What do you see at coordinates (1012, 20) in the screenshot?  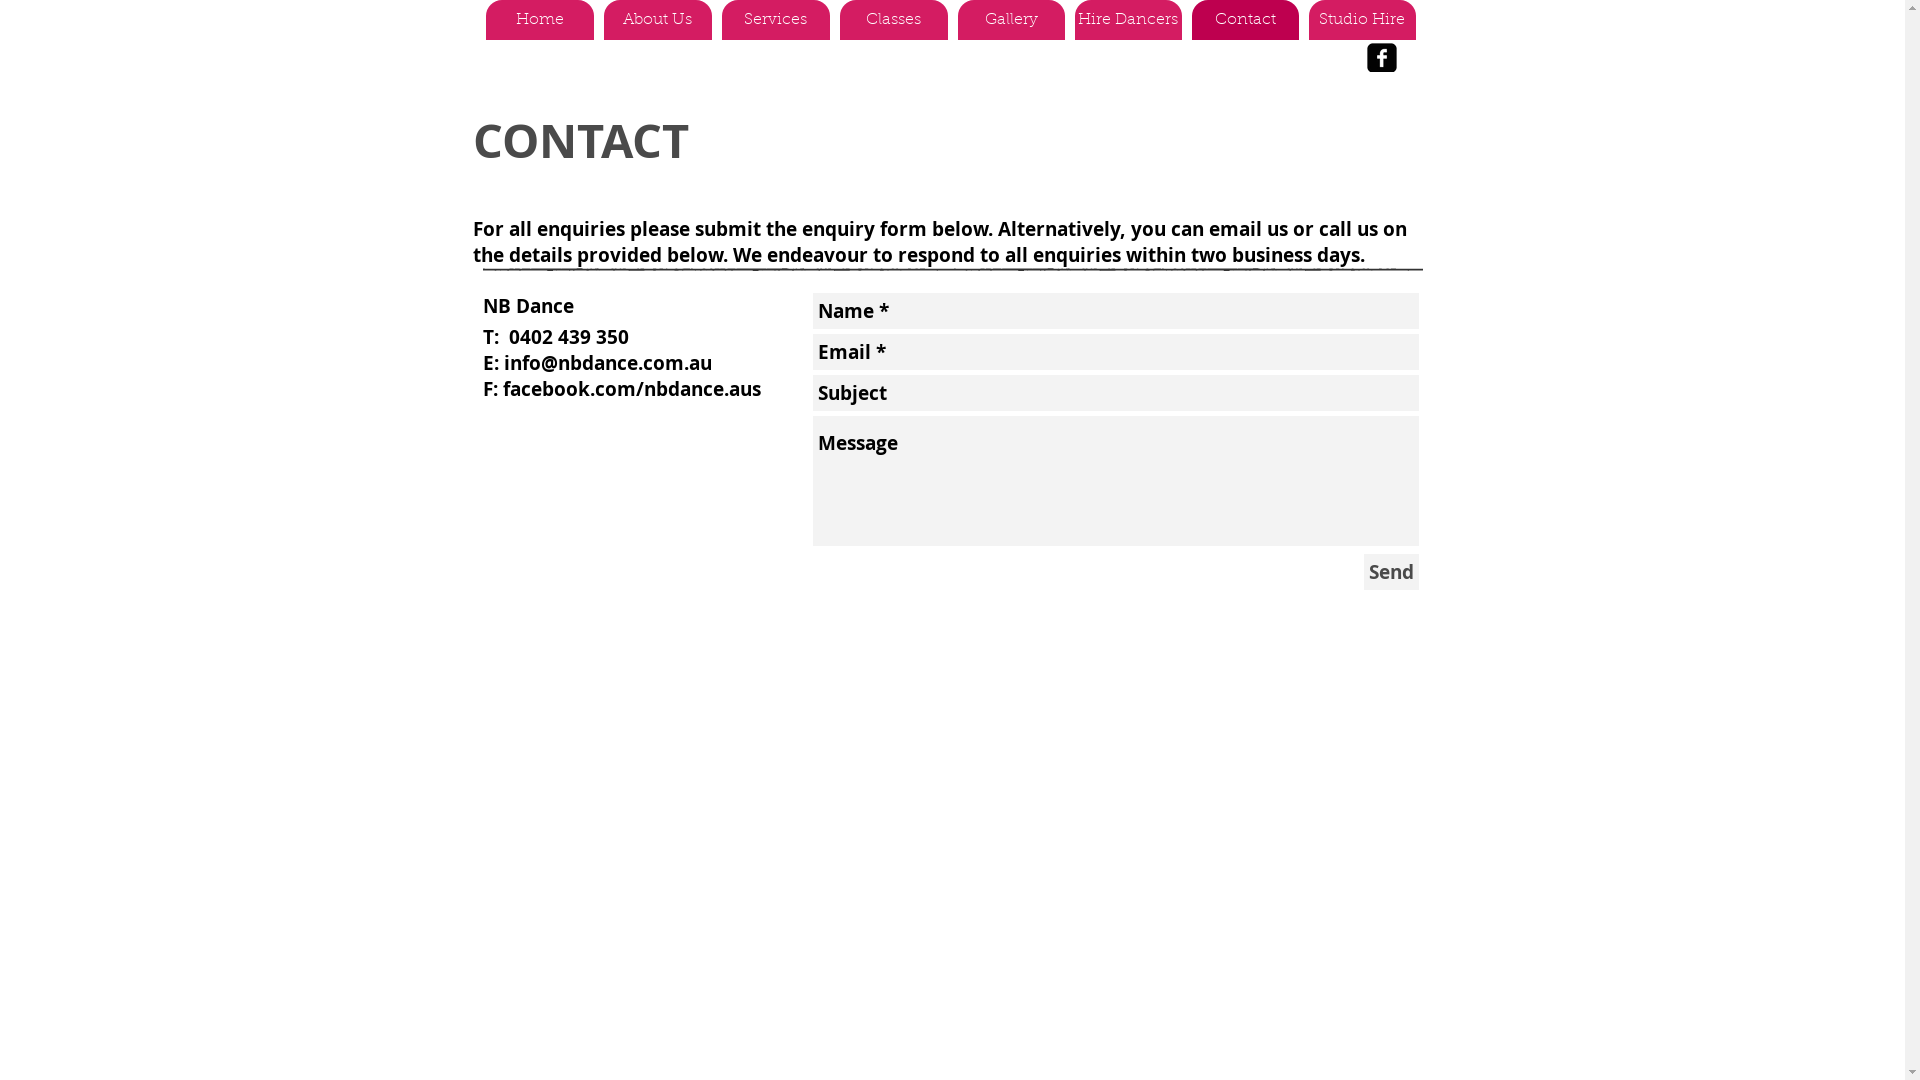 I see `Gallery` at bounding box center [1012, 20].